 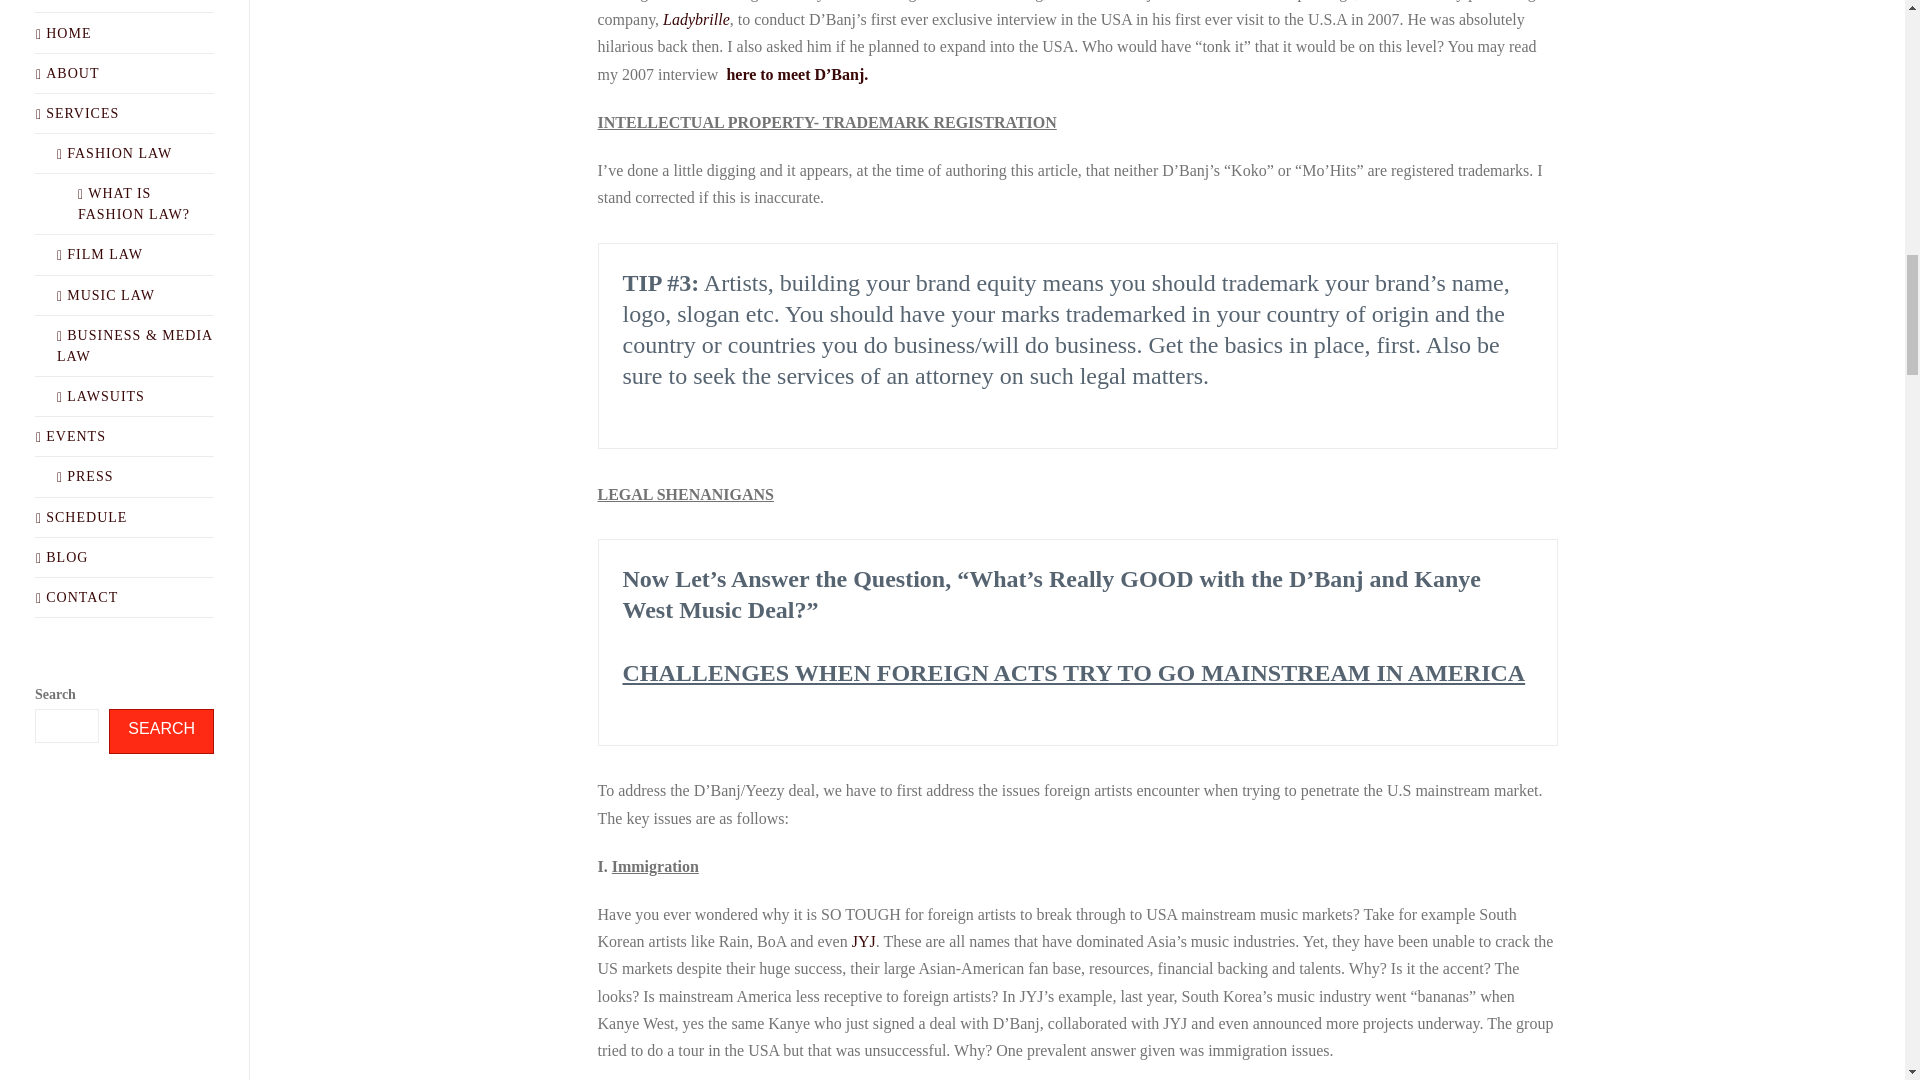 What do you see at coordinates (694, 19) in the screenshot?
I see `Ladybrille` at bounding box center [694, 19].